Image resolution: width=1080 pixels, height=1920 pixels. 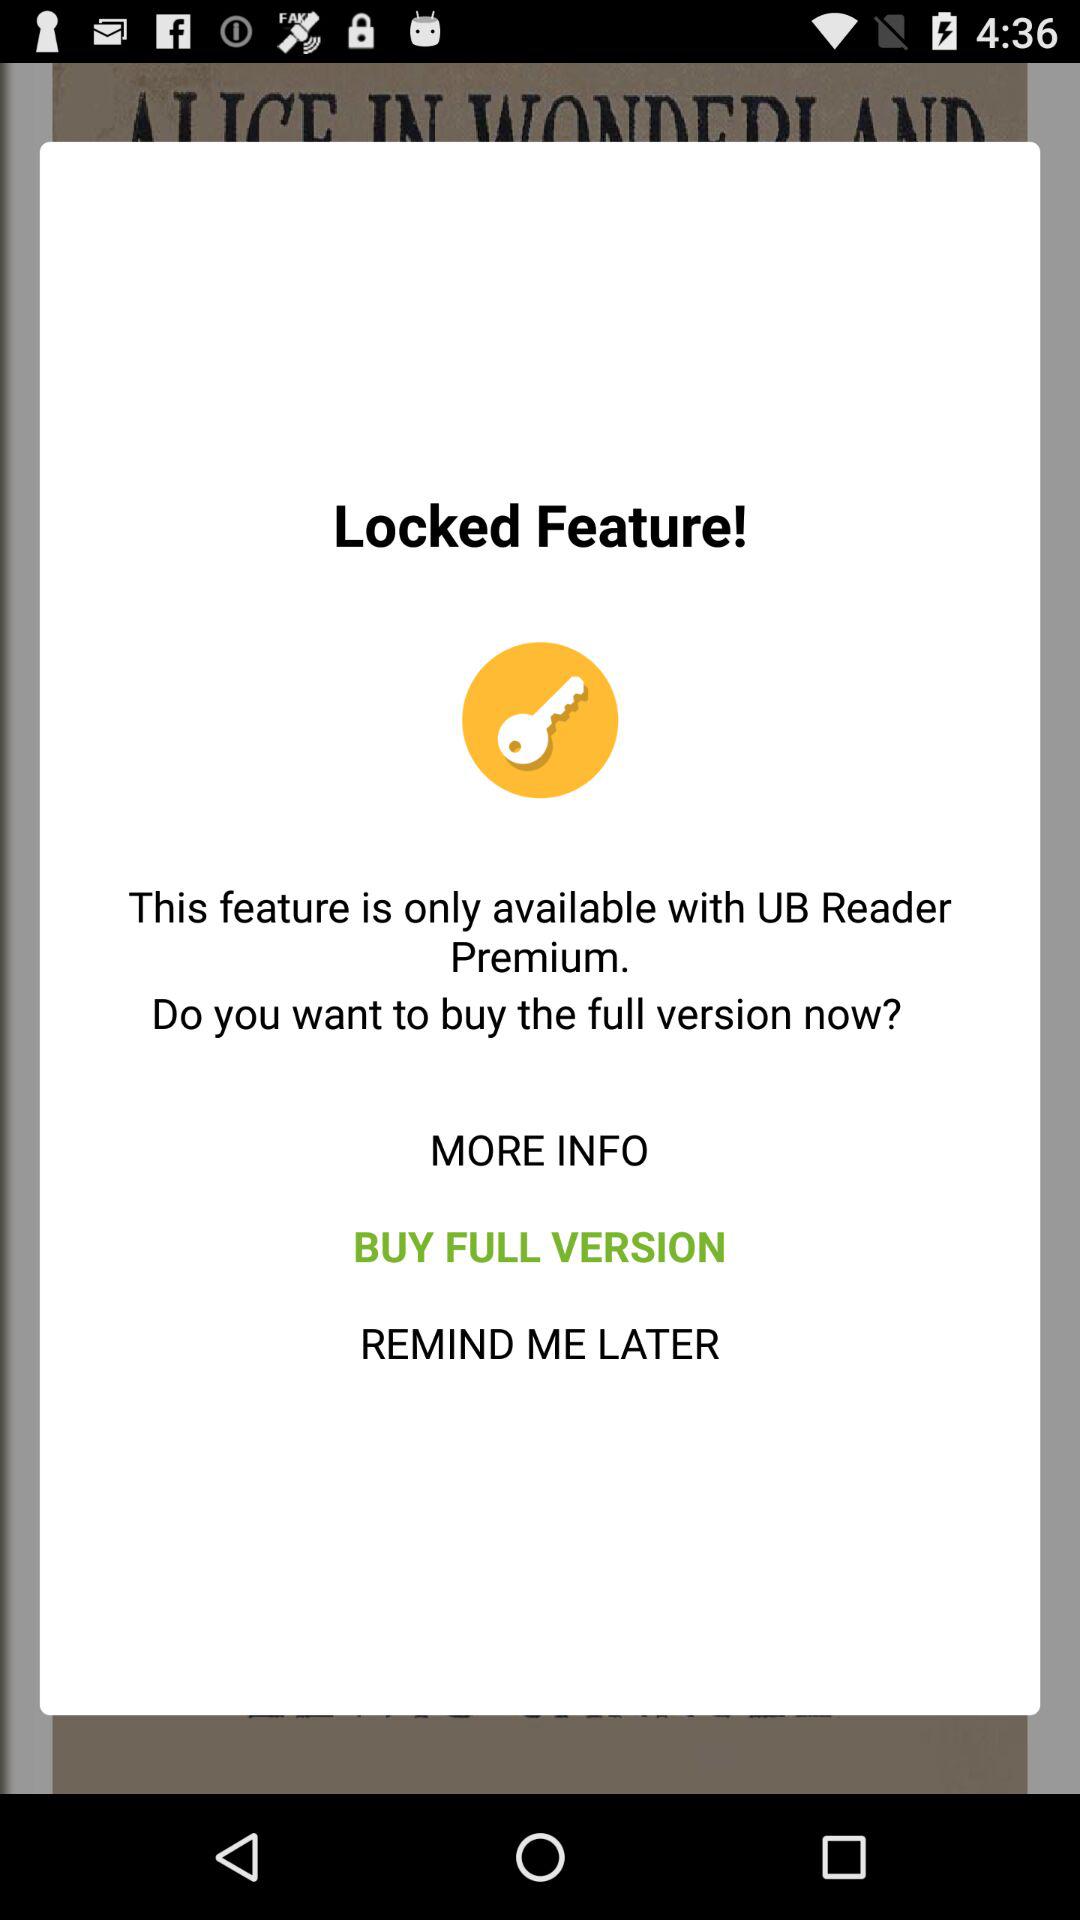 I want to click on launch the remind me later item, so click(x=540, y=1342).